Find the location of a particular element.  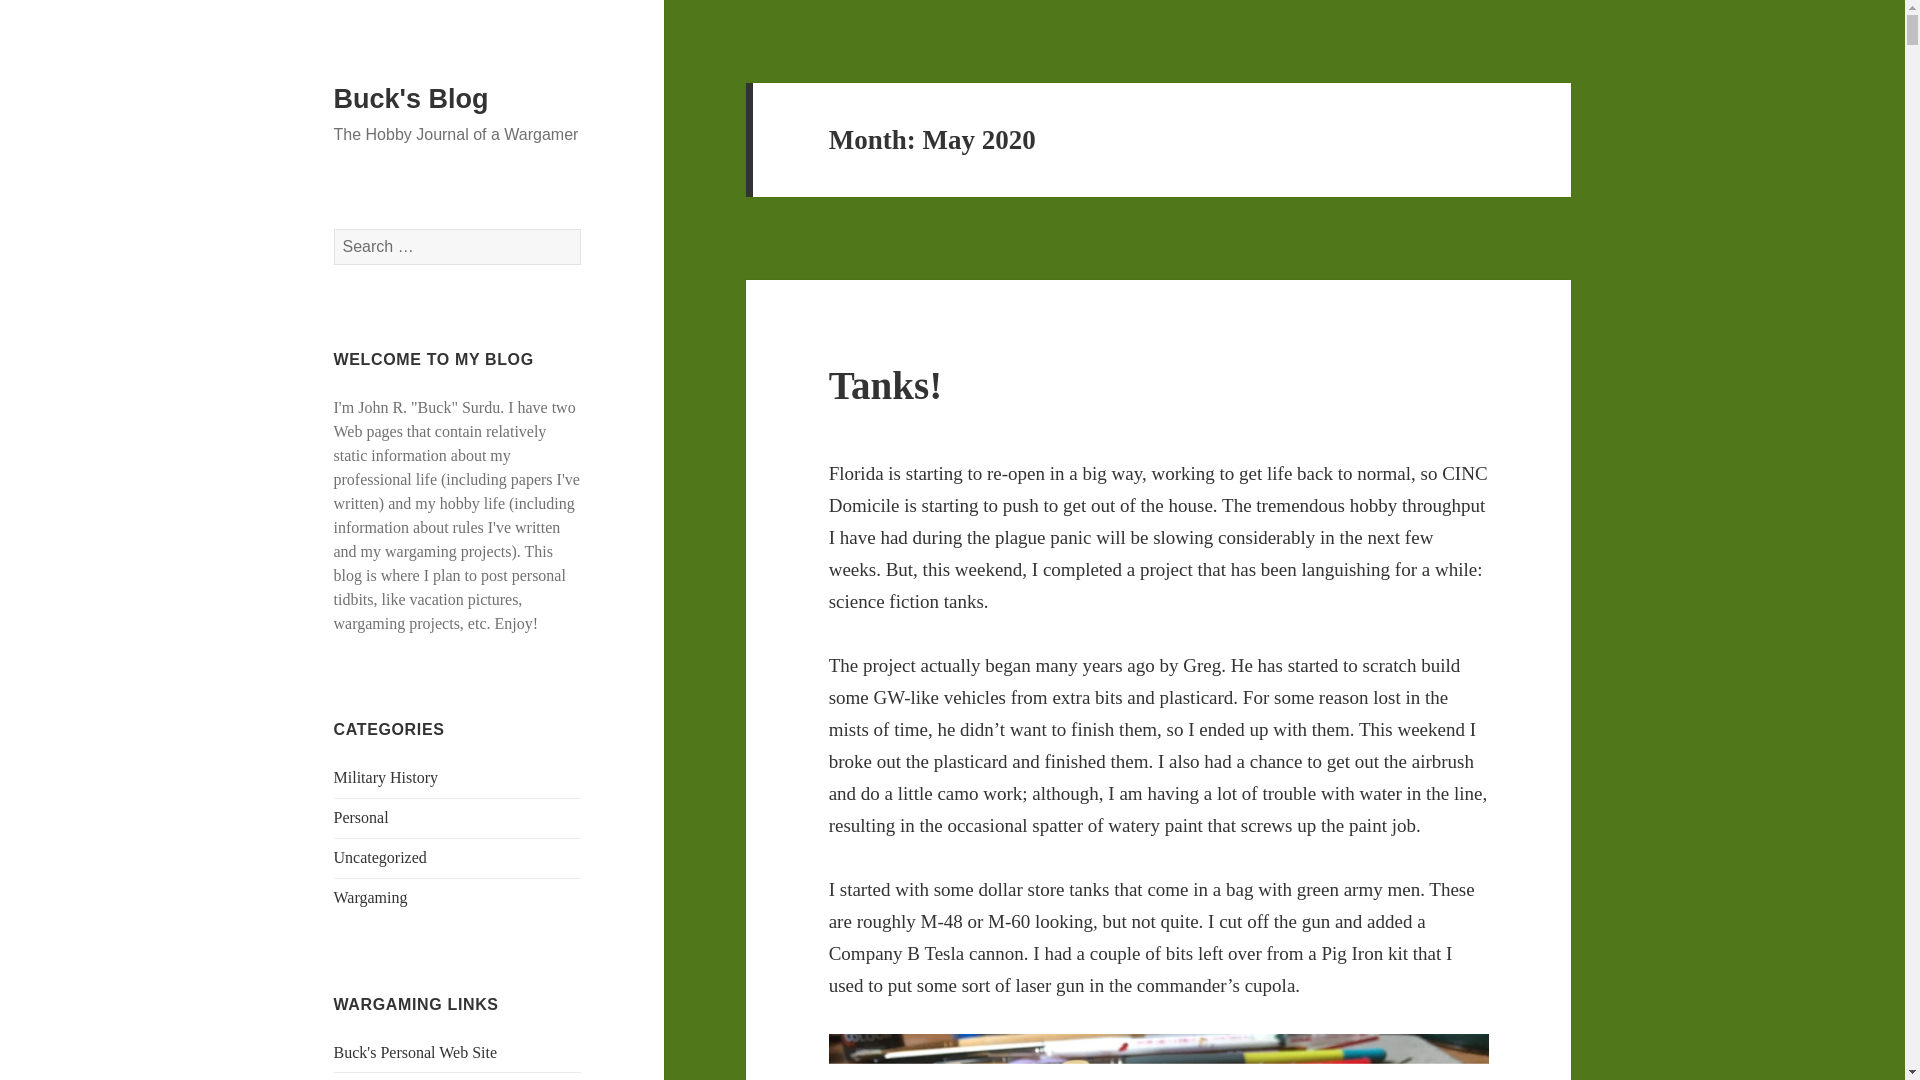

Buck's Personal Web Site is located at coordinates (416, 1052).